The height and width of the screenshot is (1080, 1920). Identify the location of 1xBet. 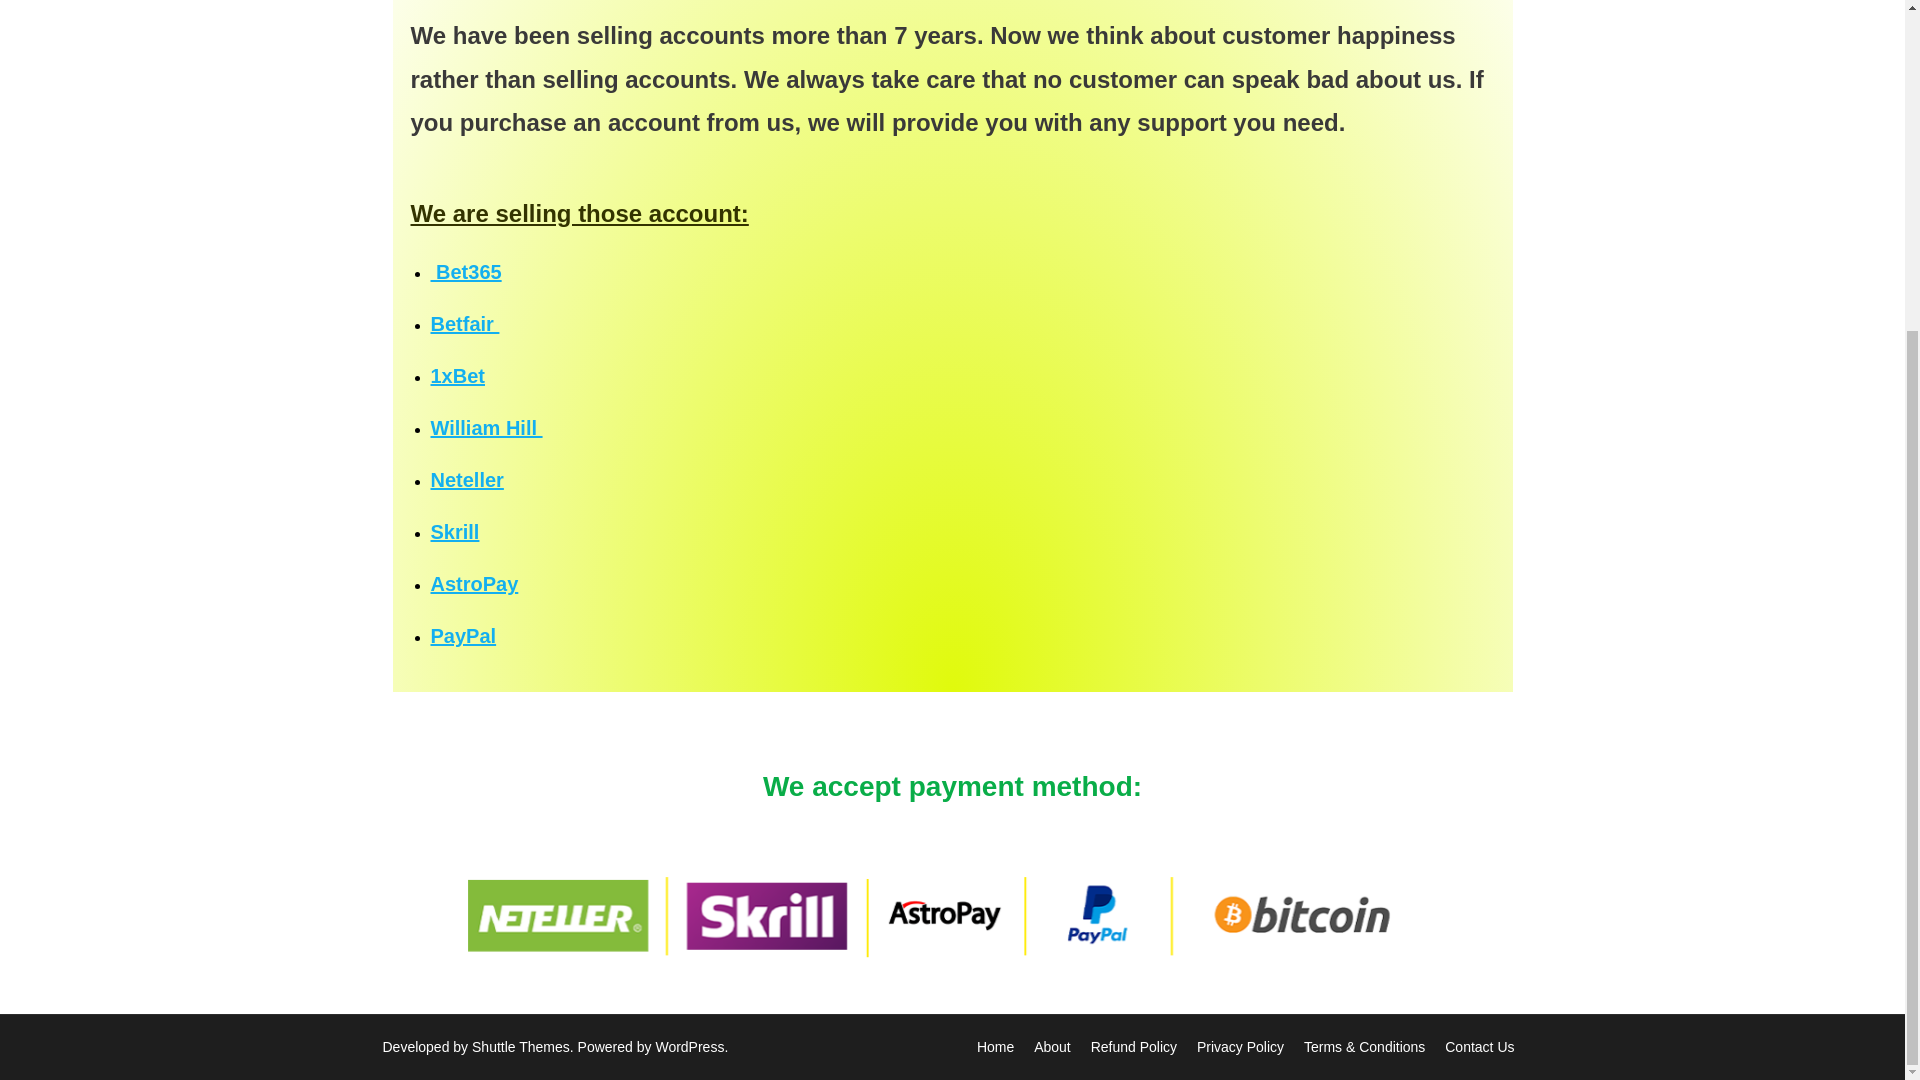
(456, 376).